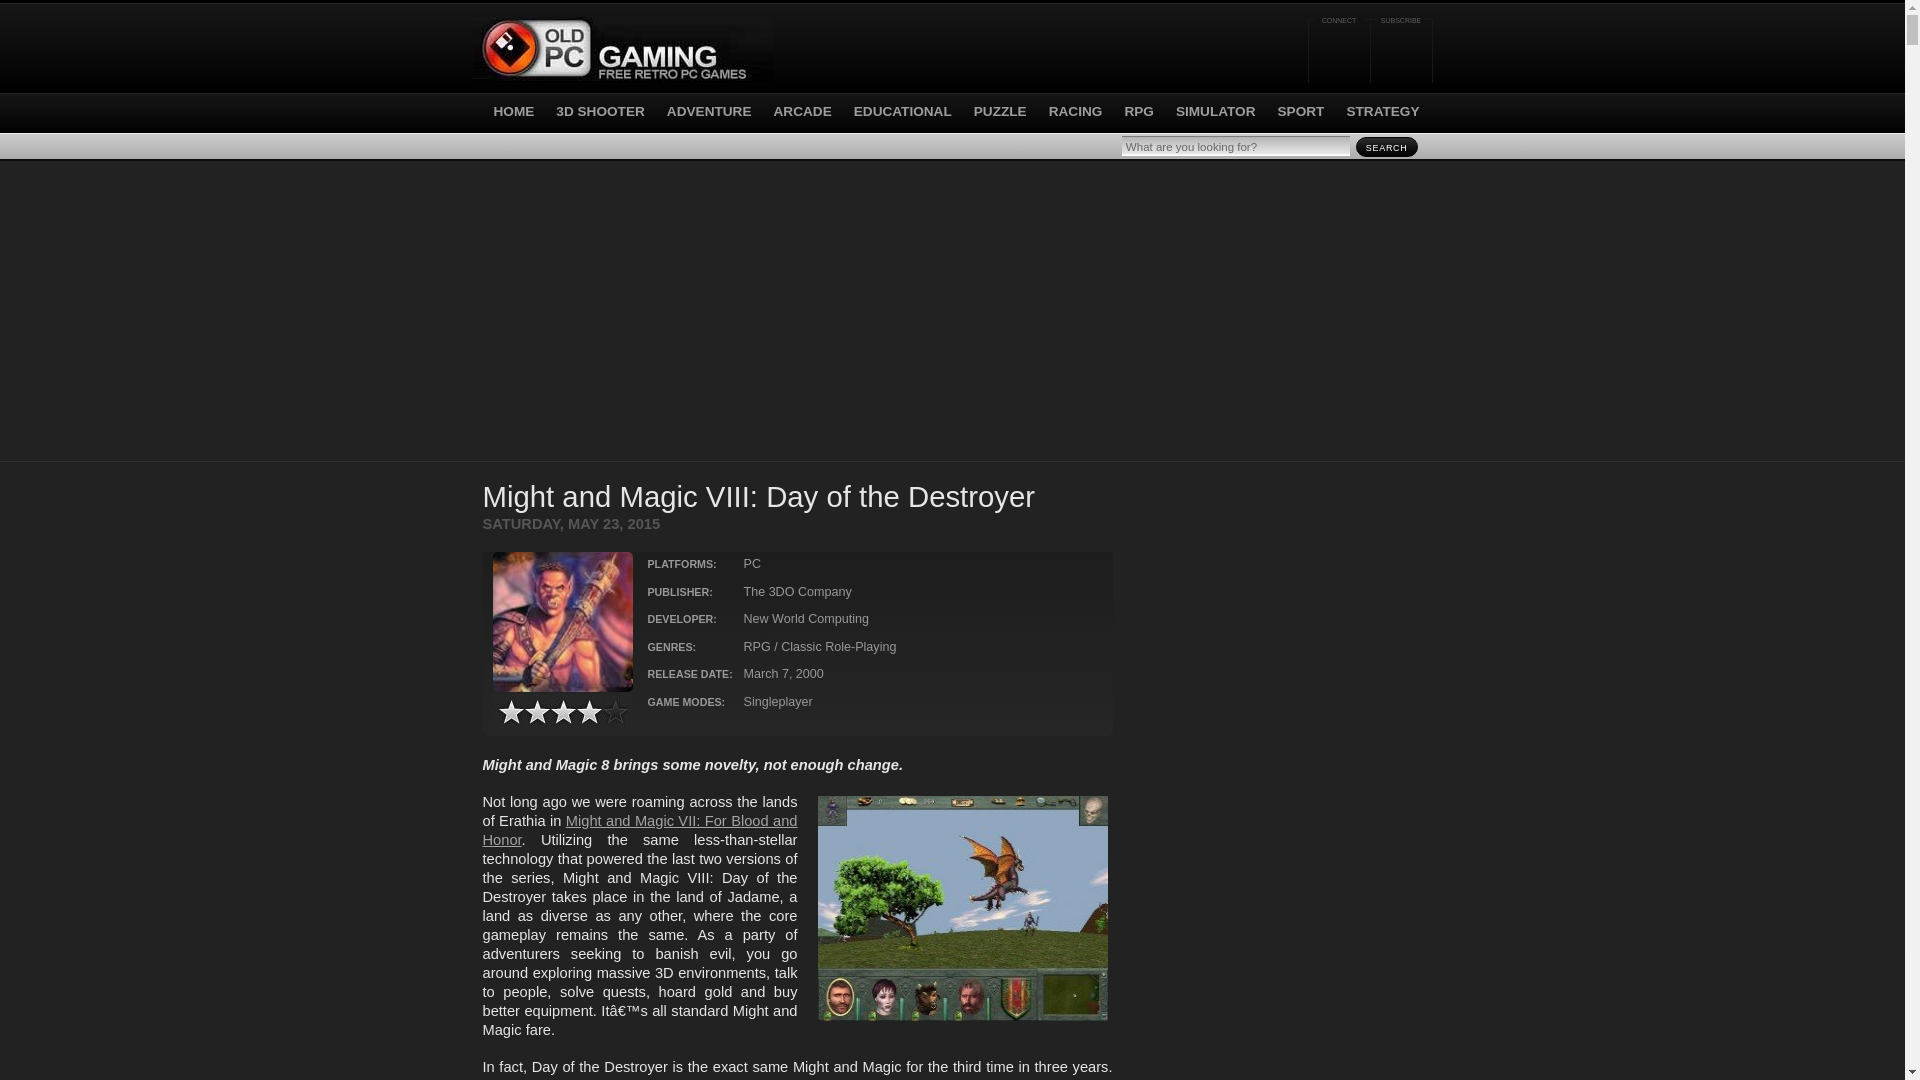 Image resolution: width=1920 pixels, height=1080 pixels. I want to click on STRATEGY, so click(1382, 110).